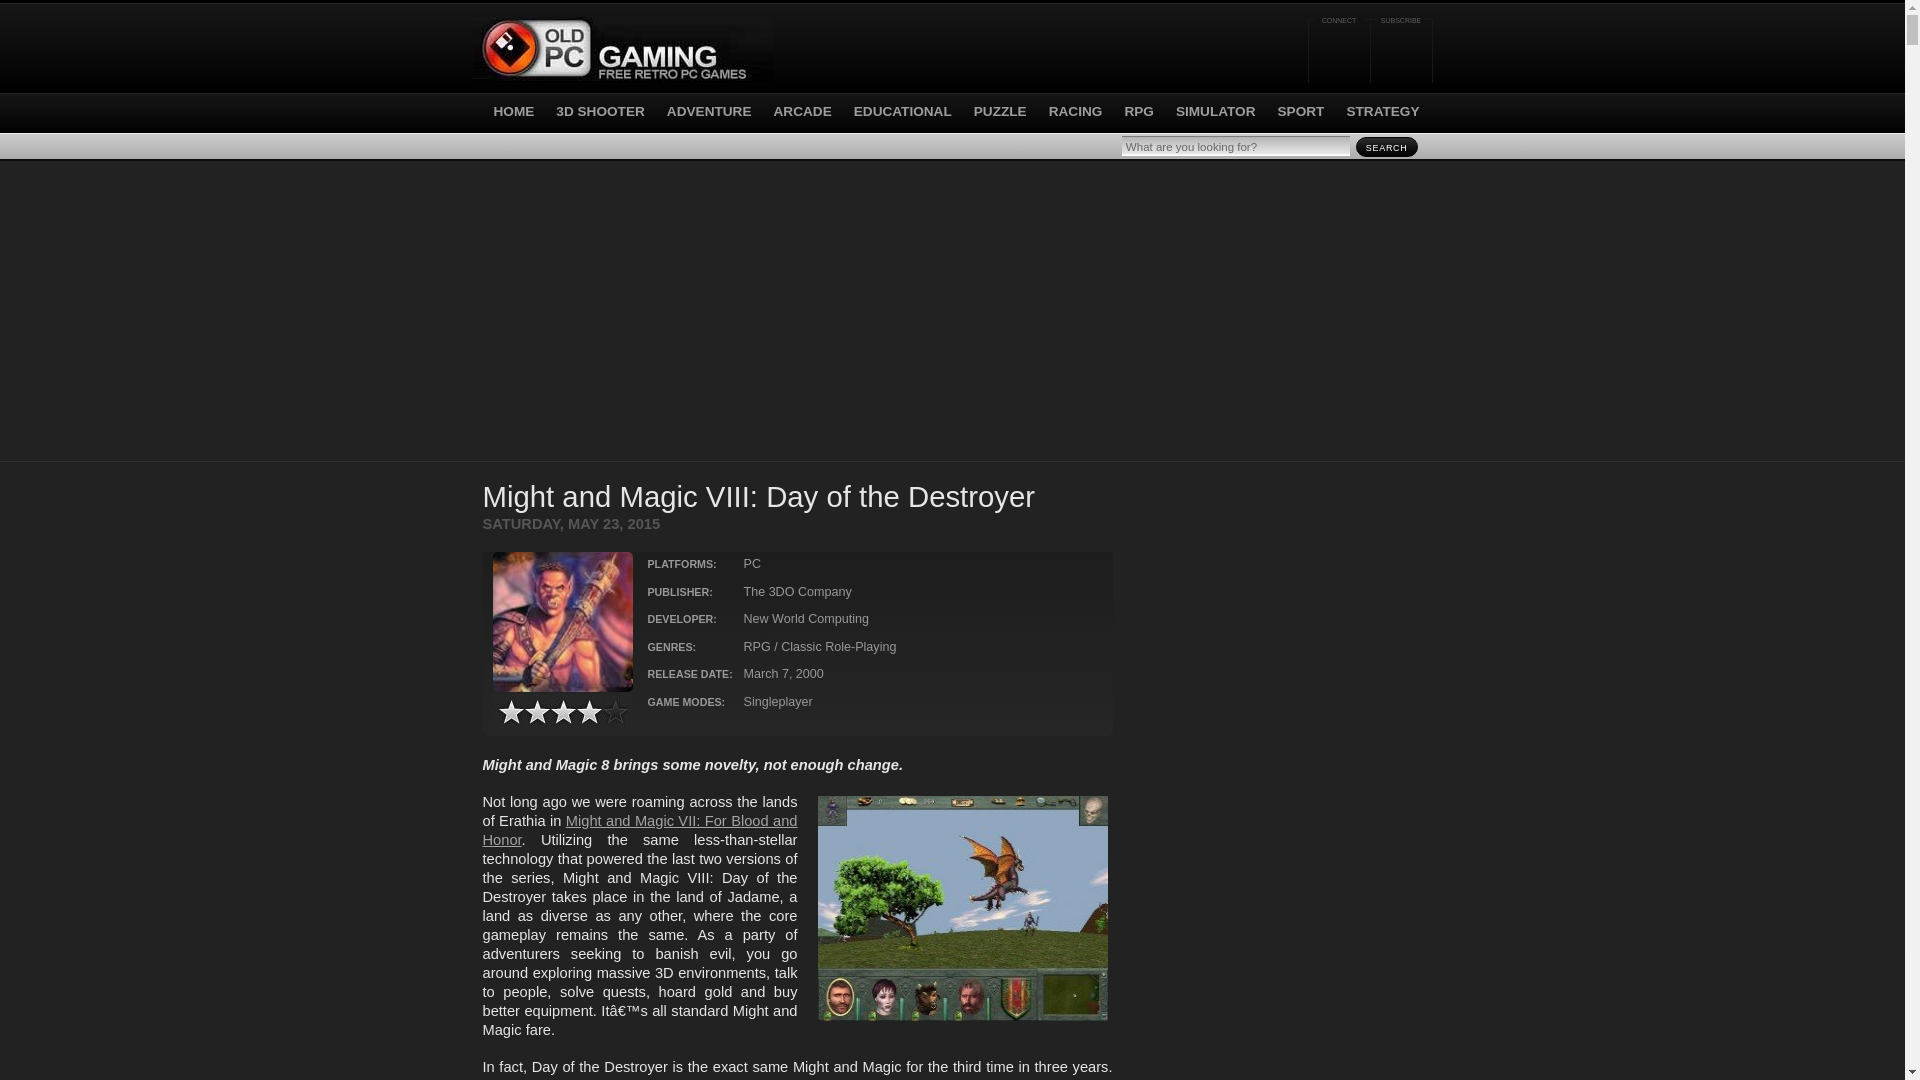 Image resolution: width=1920 pixels, height=1080 pixels. I want to click on STRATEGY, so click(1382, 110).